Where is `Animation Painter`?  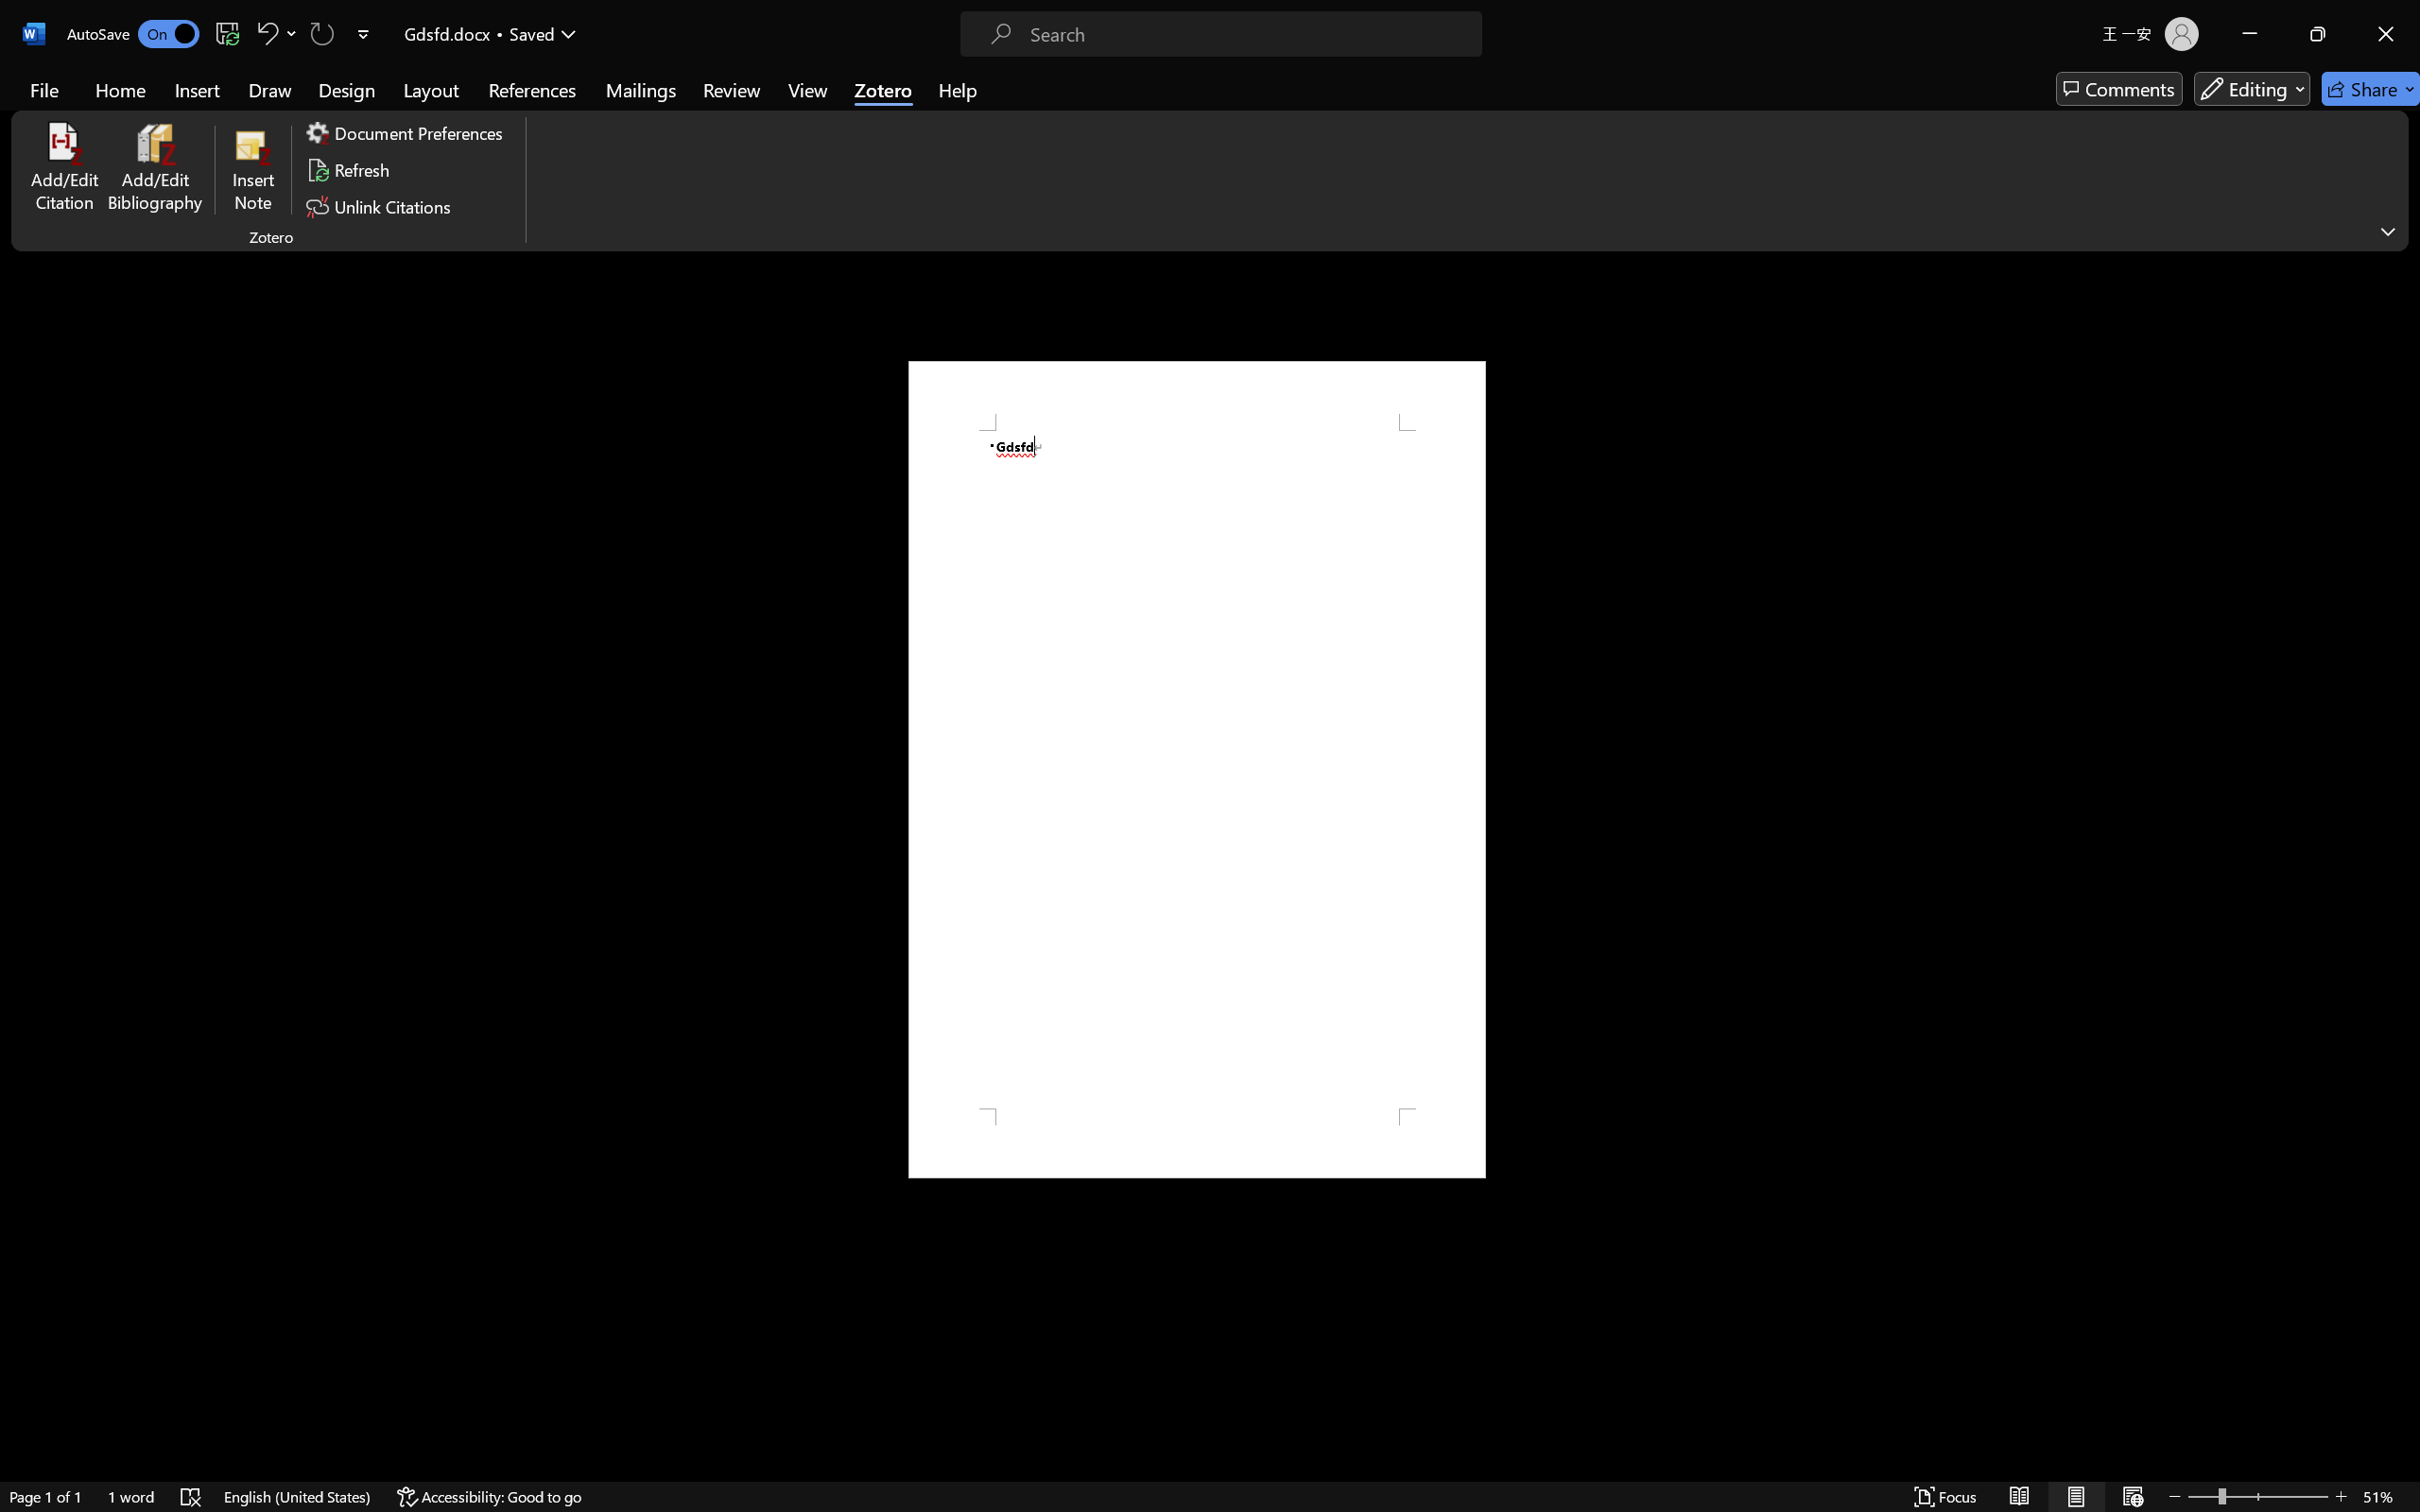
Animation Painter is located at coordinates (1989, 134).